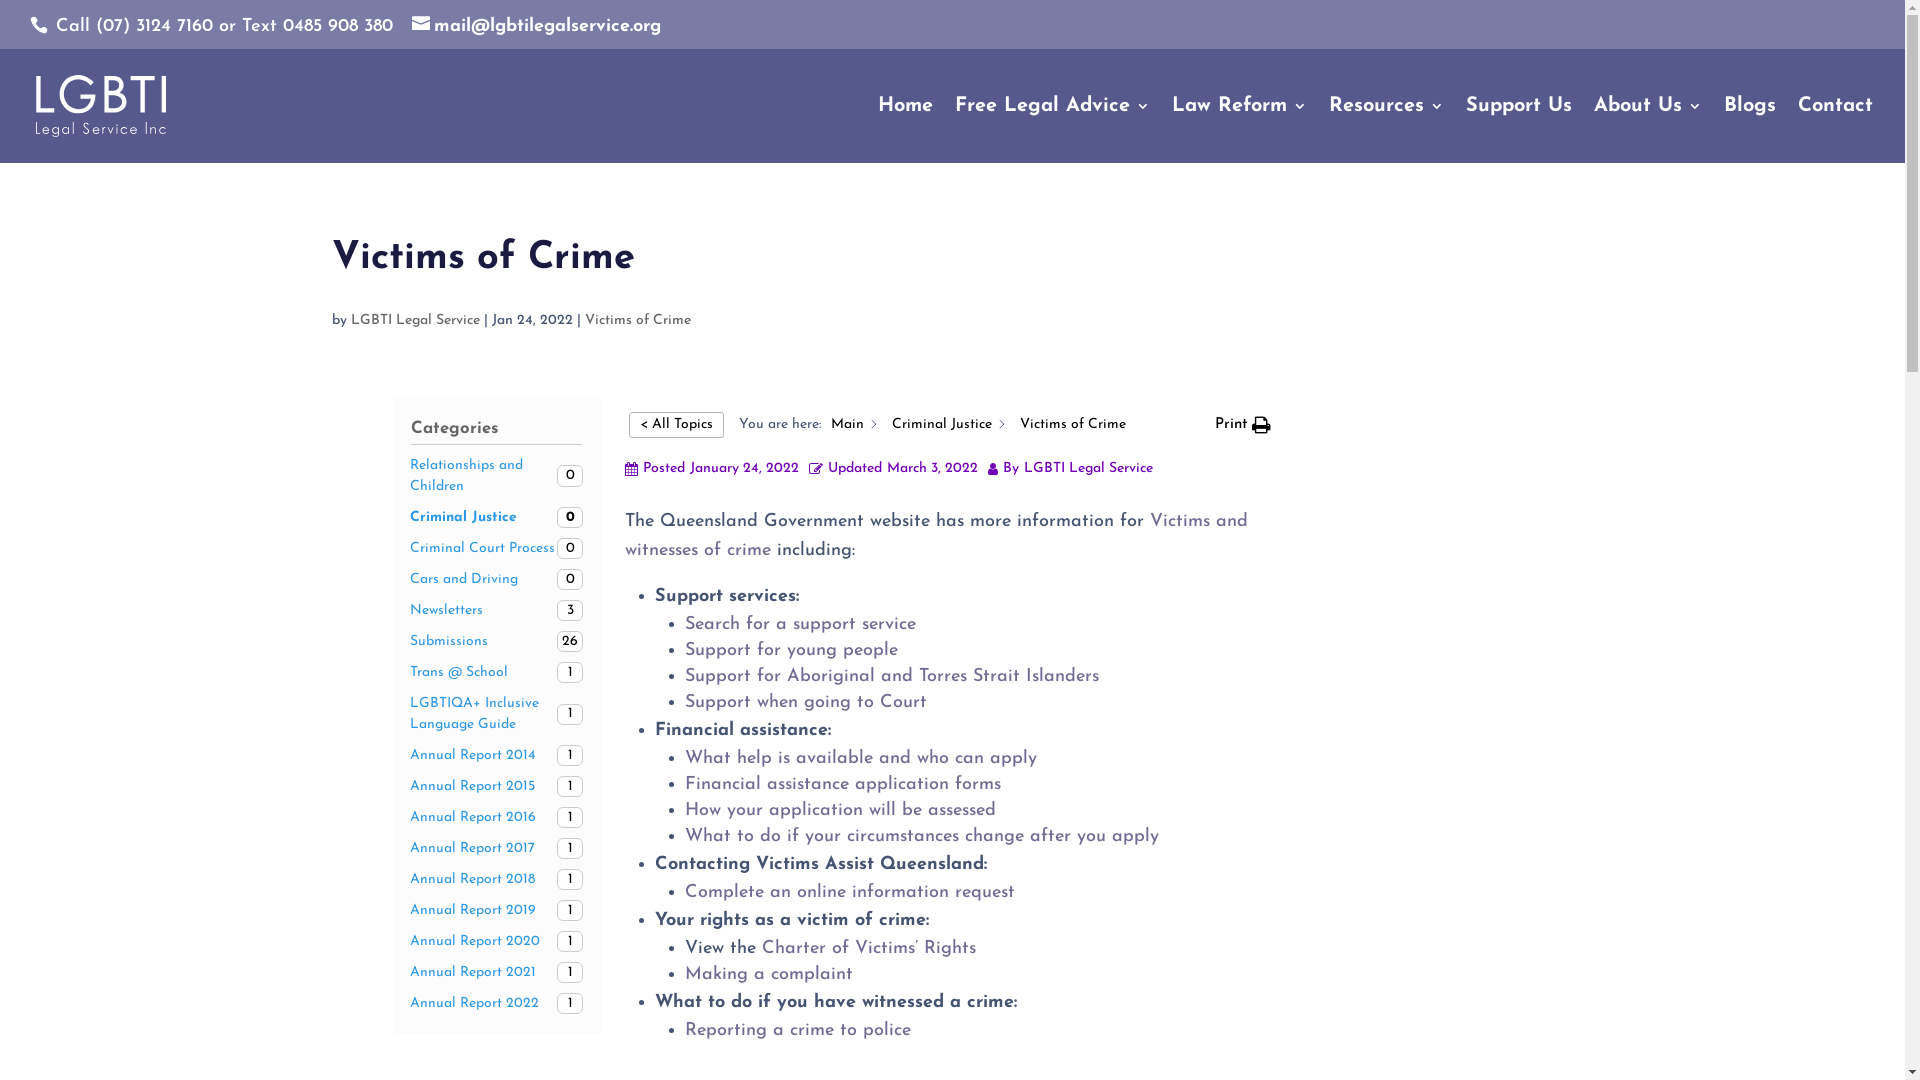 The width and height of the screenshot is (1920, 1080). Describe the element at coordinates (942, 424) in the screenshot. I see `Criminal Justice` at that location.